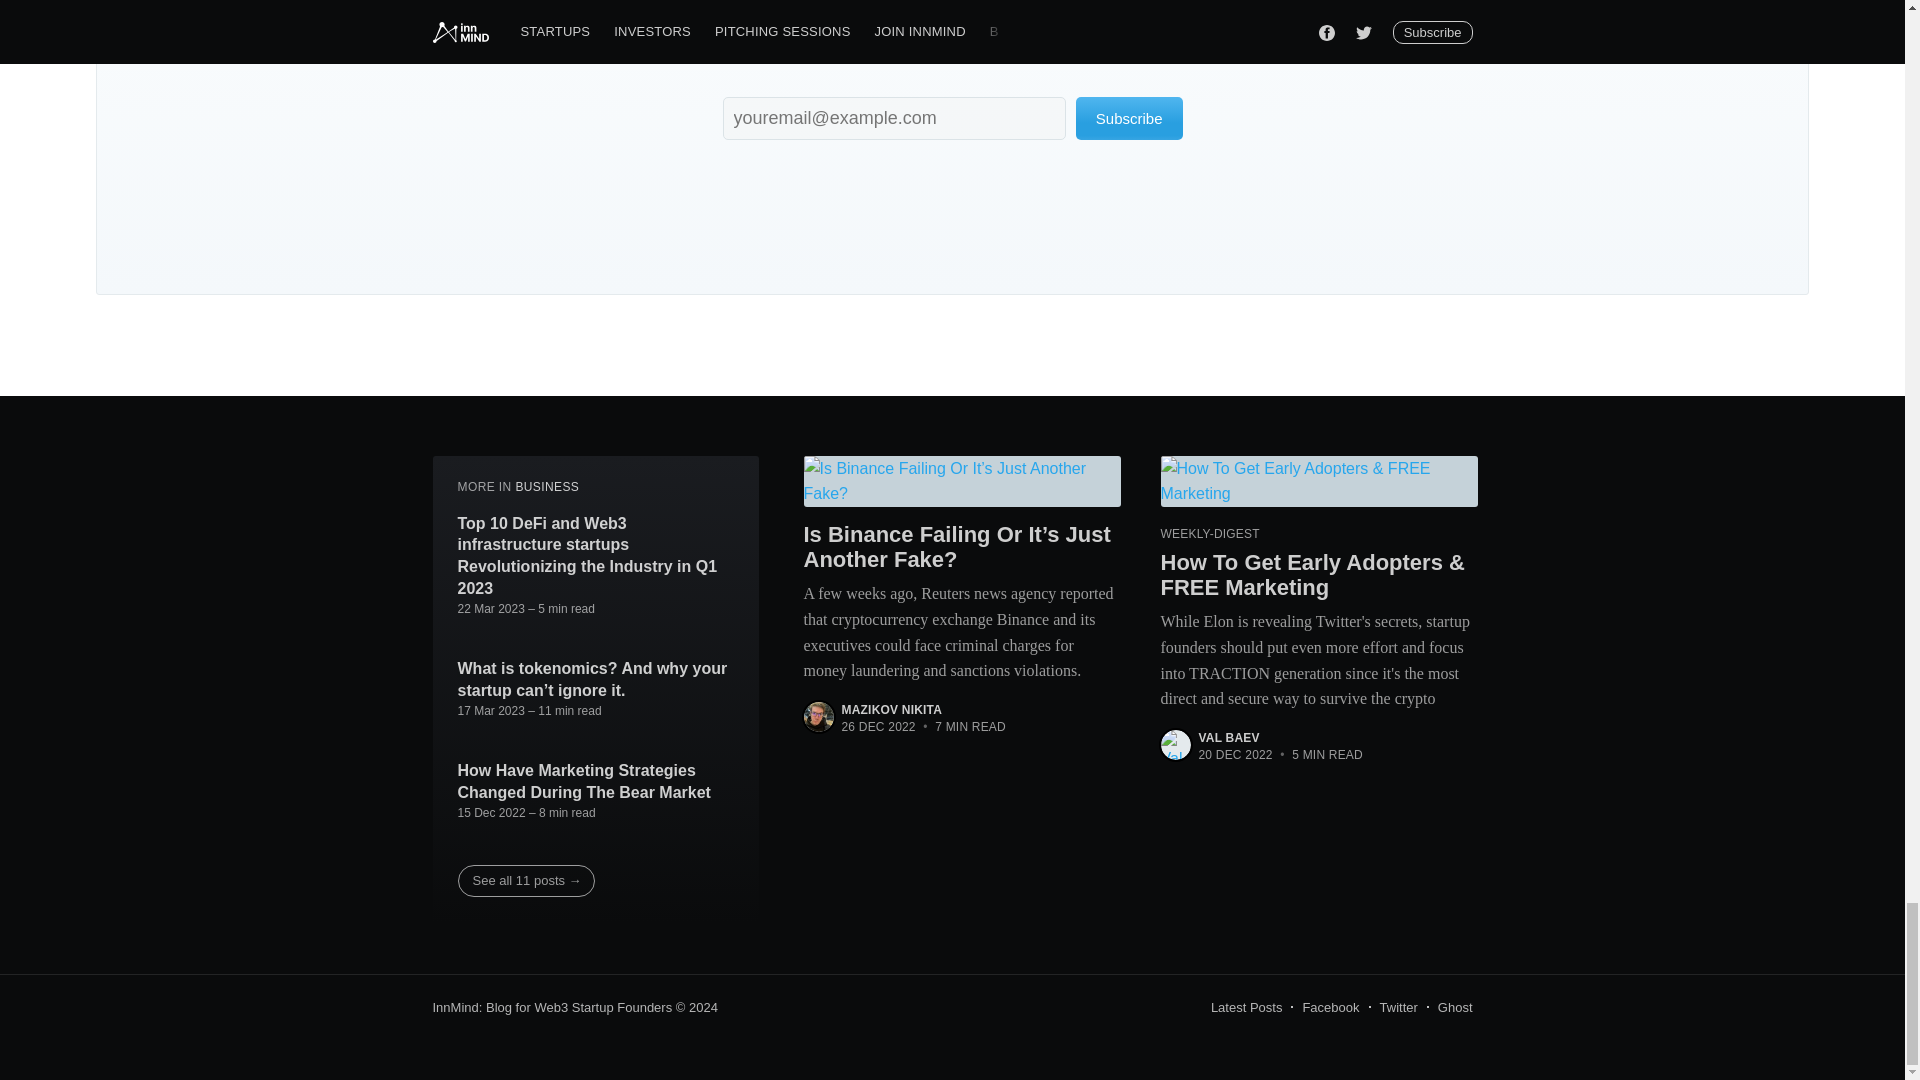 This screenshot has height=1080, width=1920. I want to click on Subscribe, so click(1128, 118).